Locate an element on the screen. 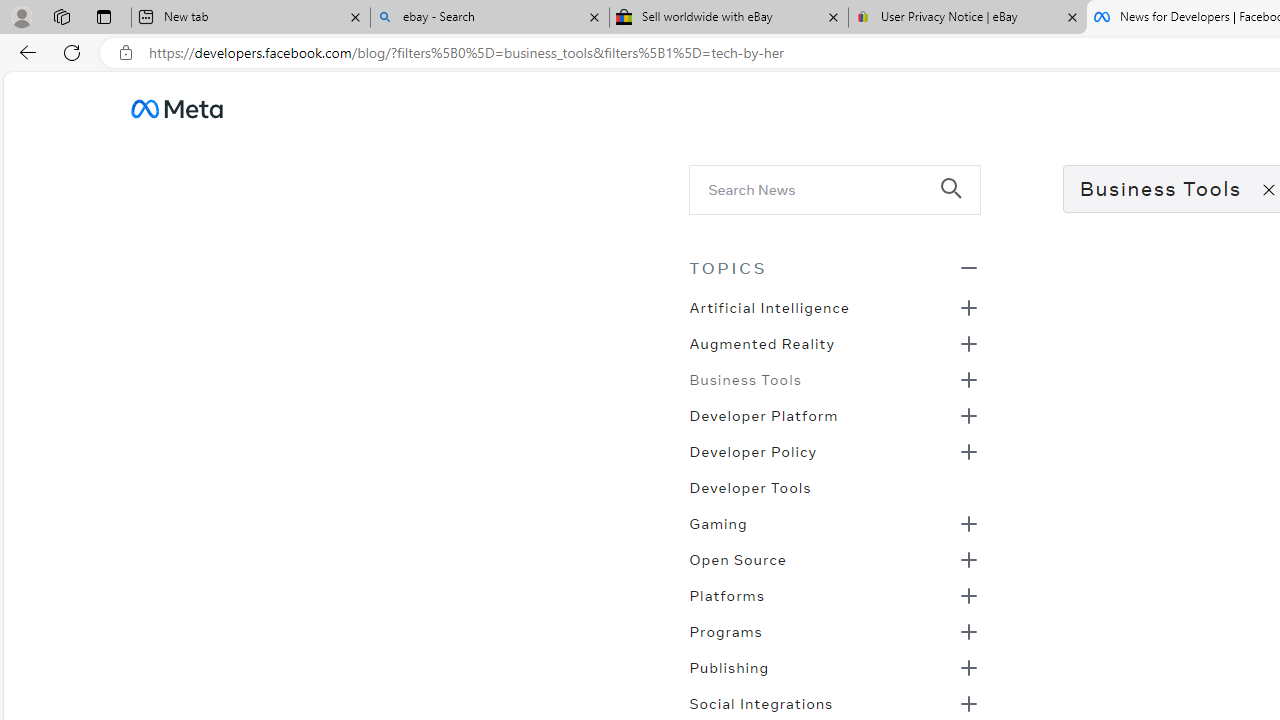 The height and width of the screenshot is (720, 1280). Class: _58al is located at coordinates (820, 188).